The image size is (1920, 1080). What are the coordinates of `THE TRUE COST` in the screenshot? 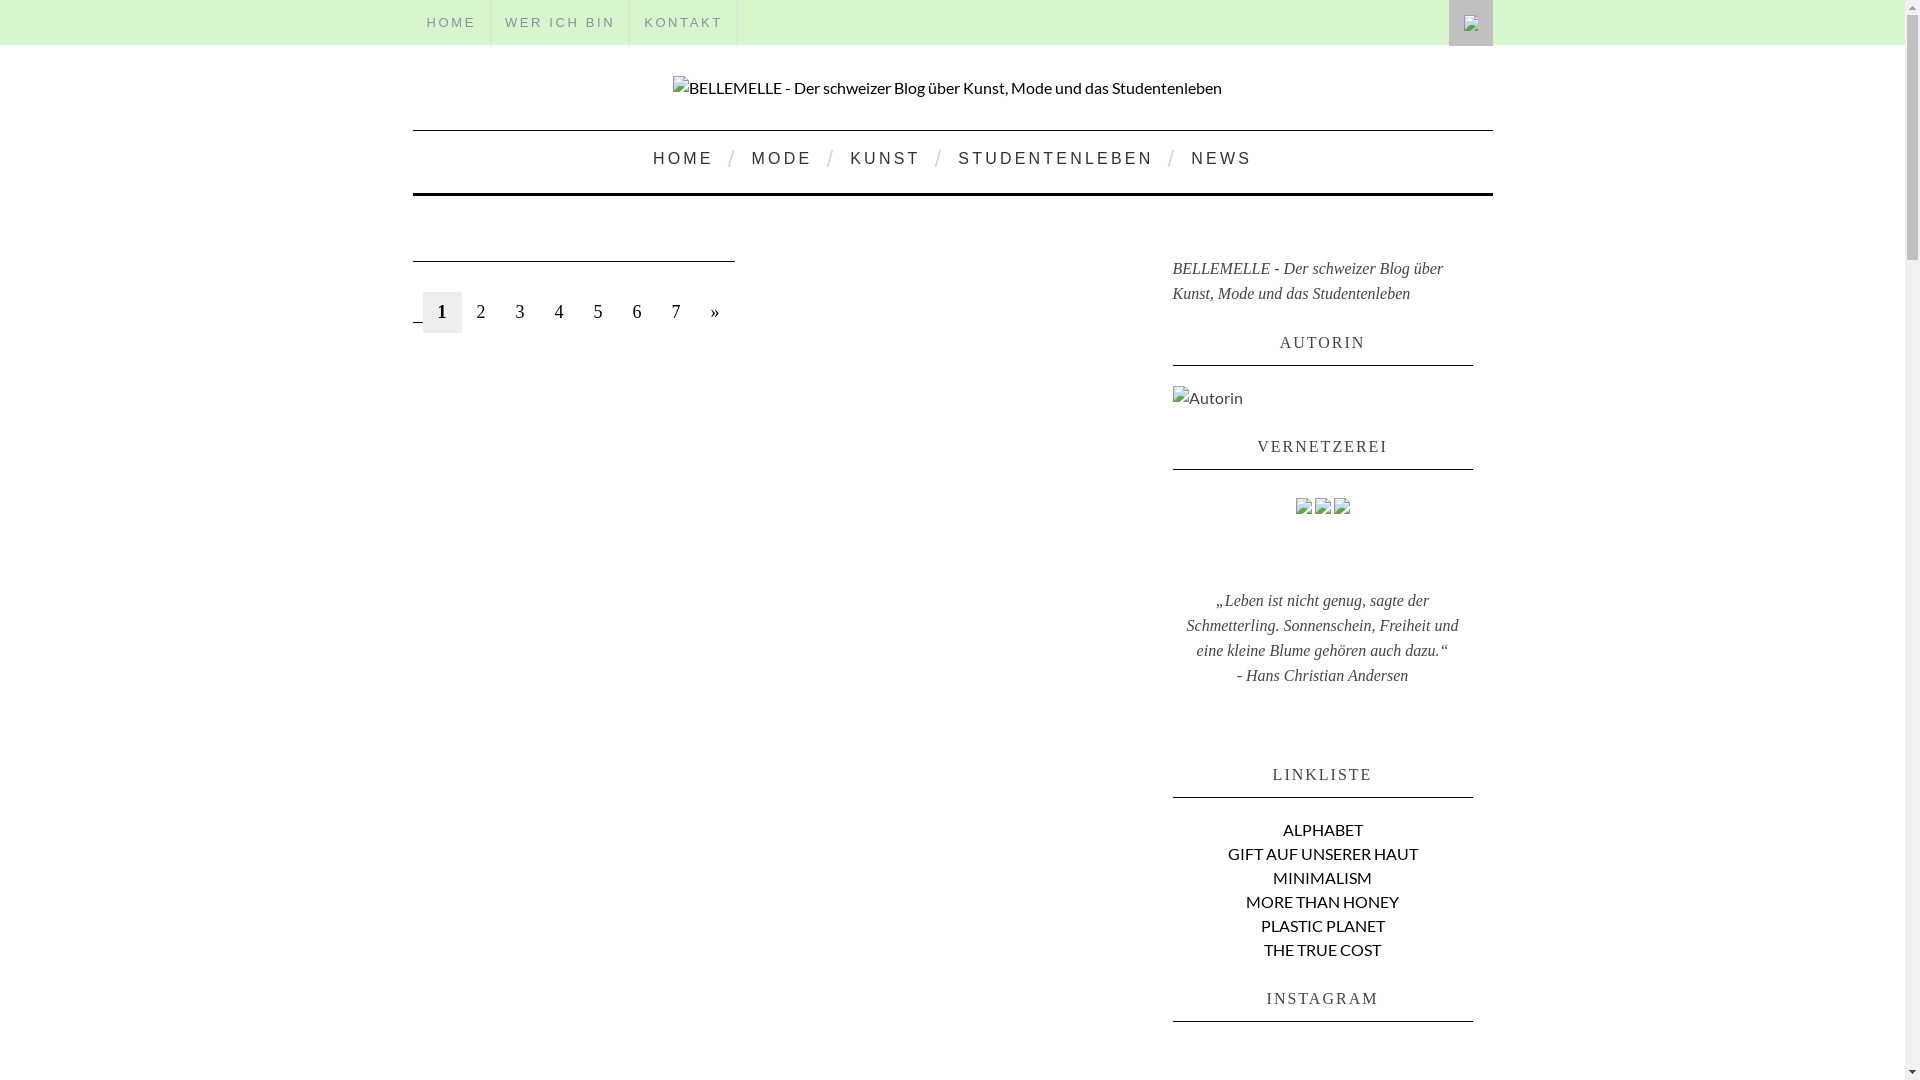 It's located at (1322, 950).